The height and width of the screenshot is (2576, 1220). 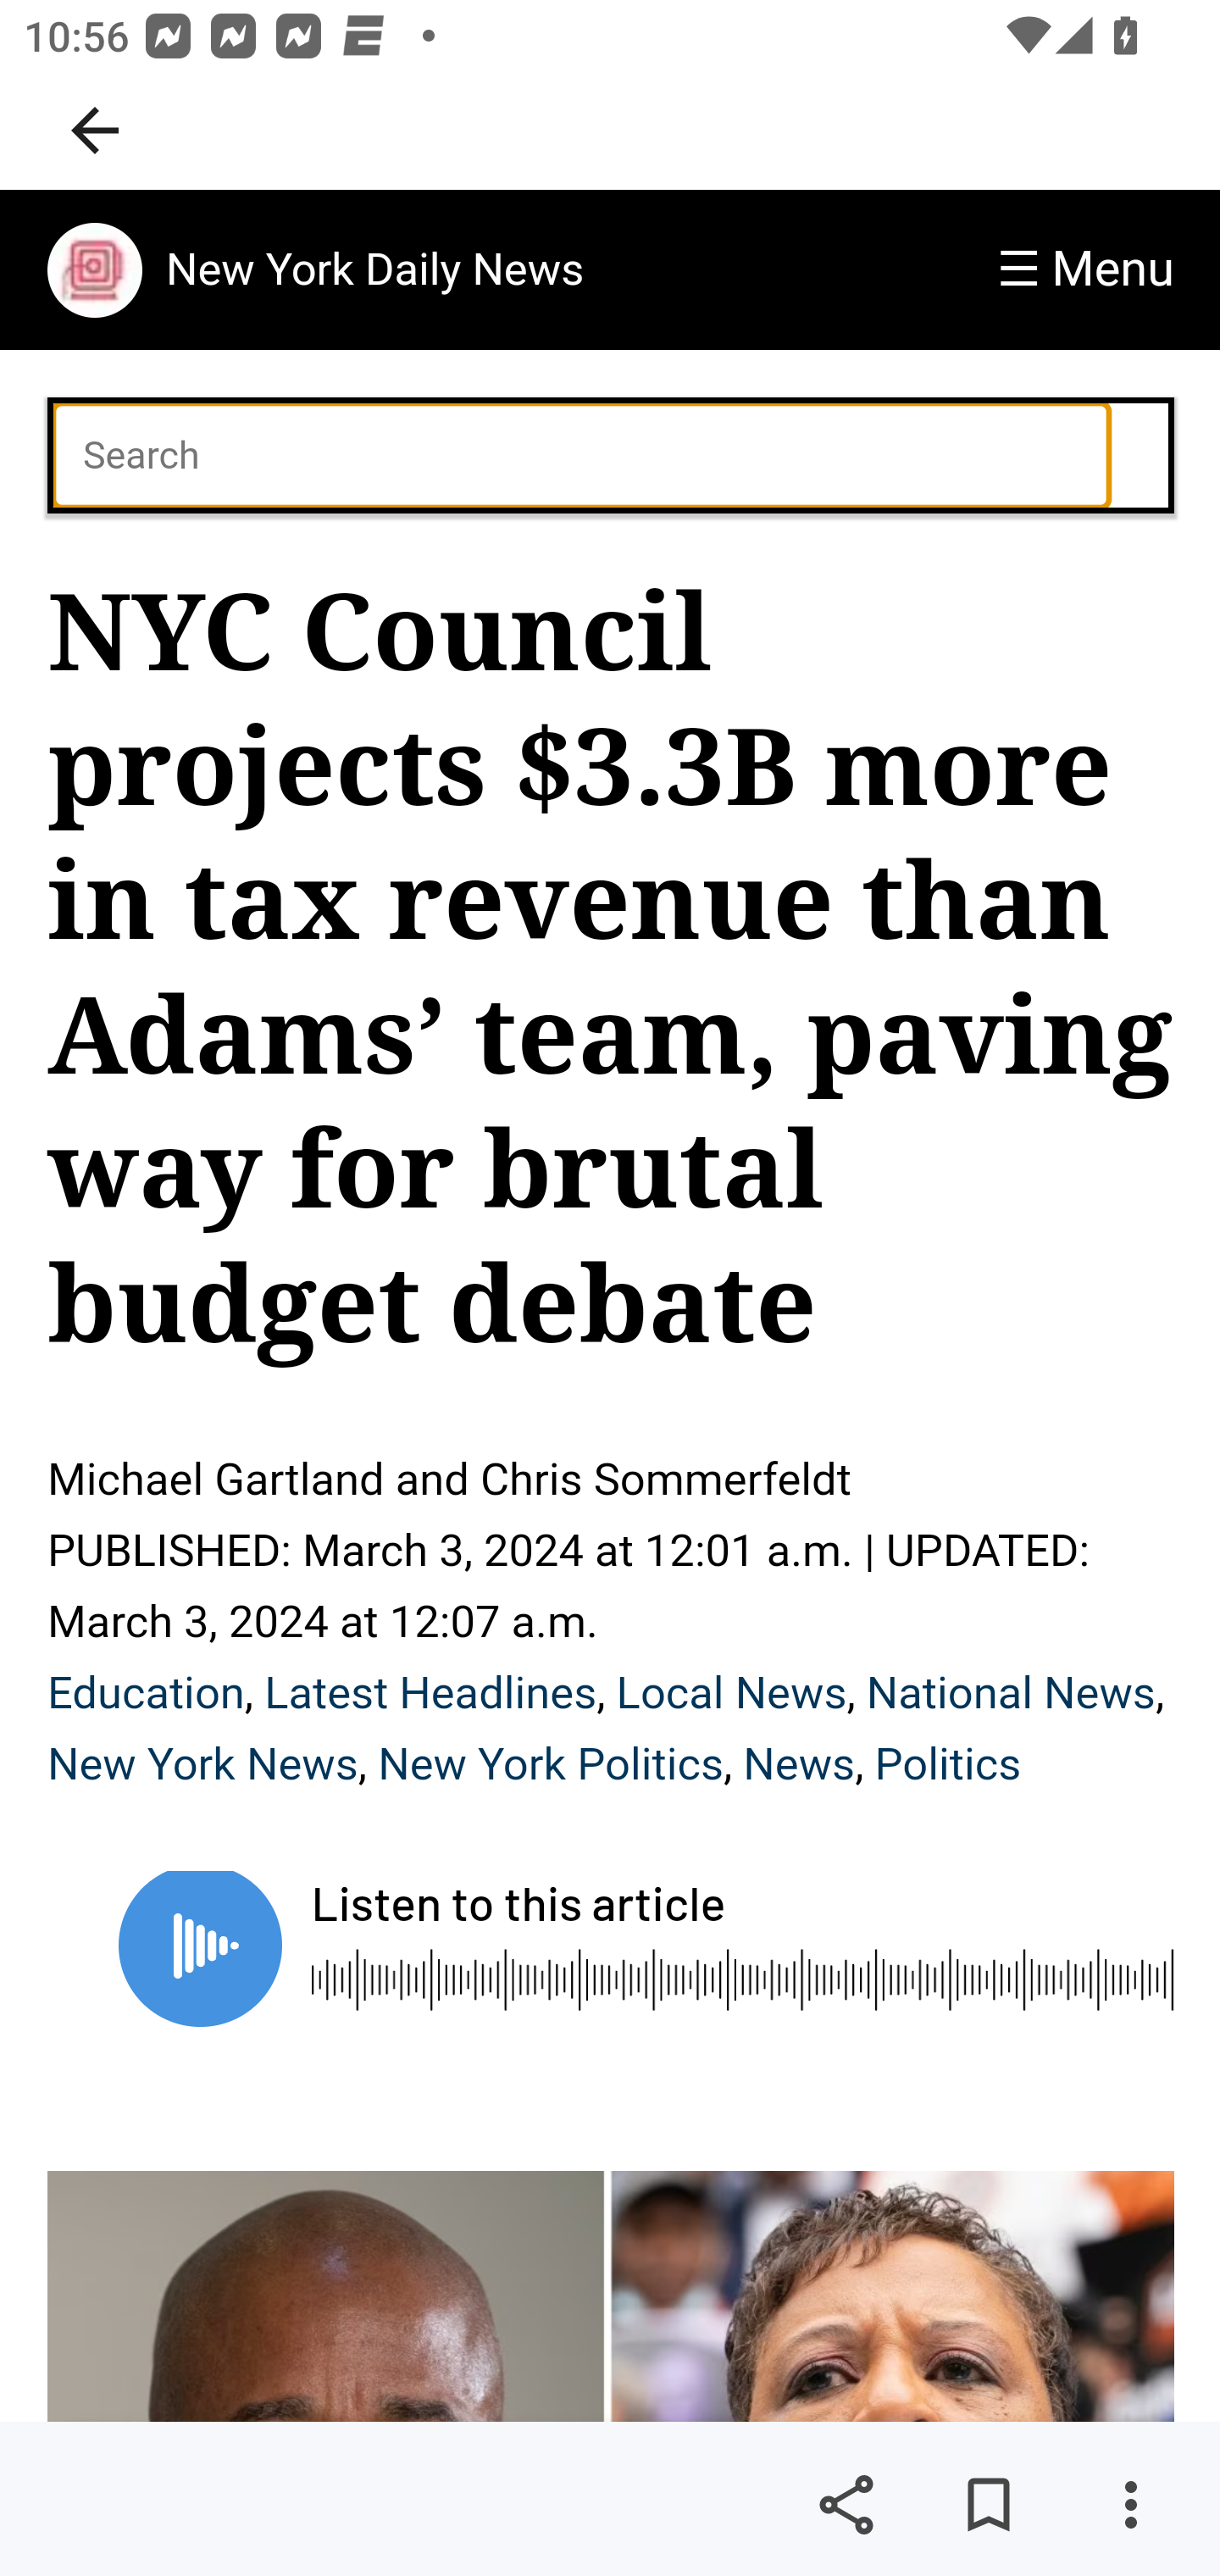 What do you see at coordinates (1086, 269) in the screenshot?
I see `☰ Menu` at bounding box center [1086, 269].